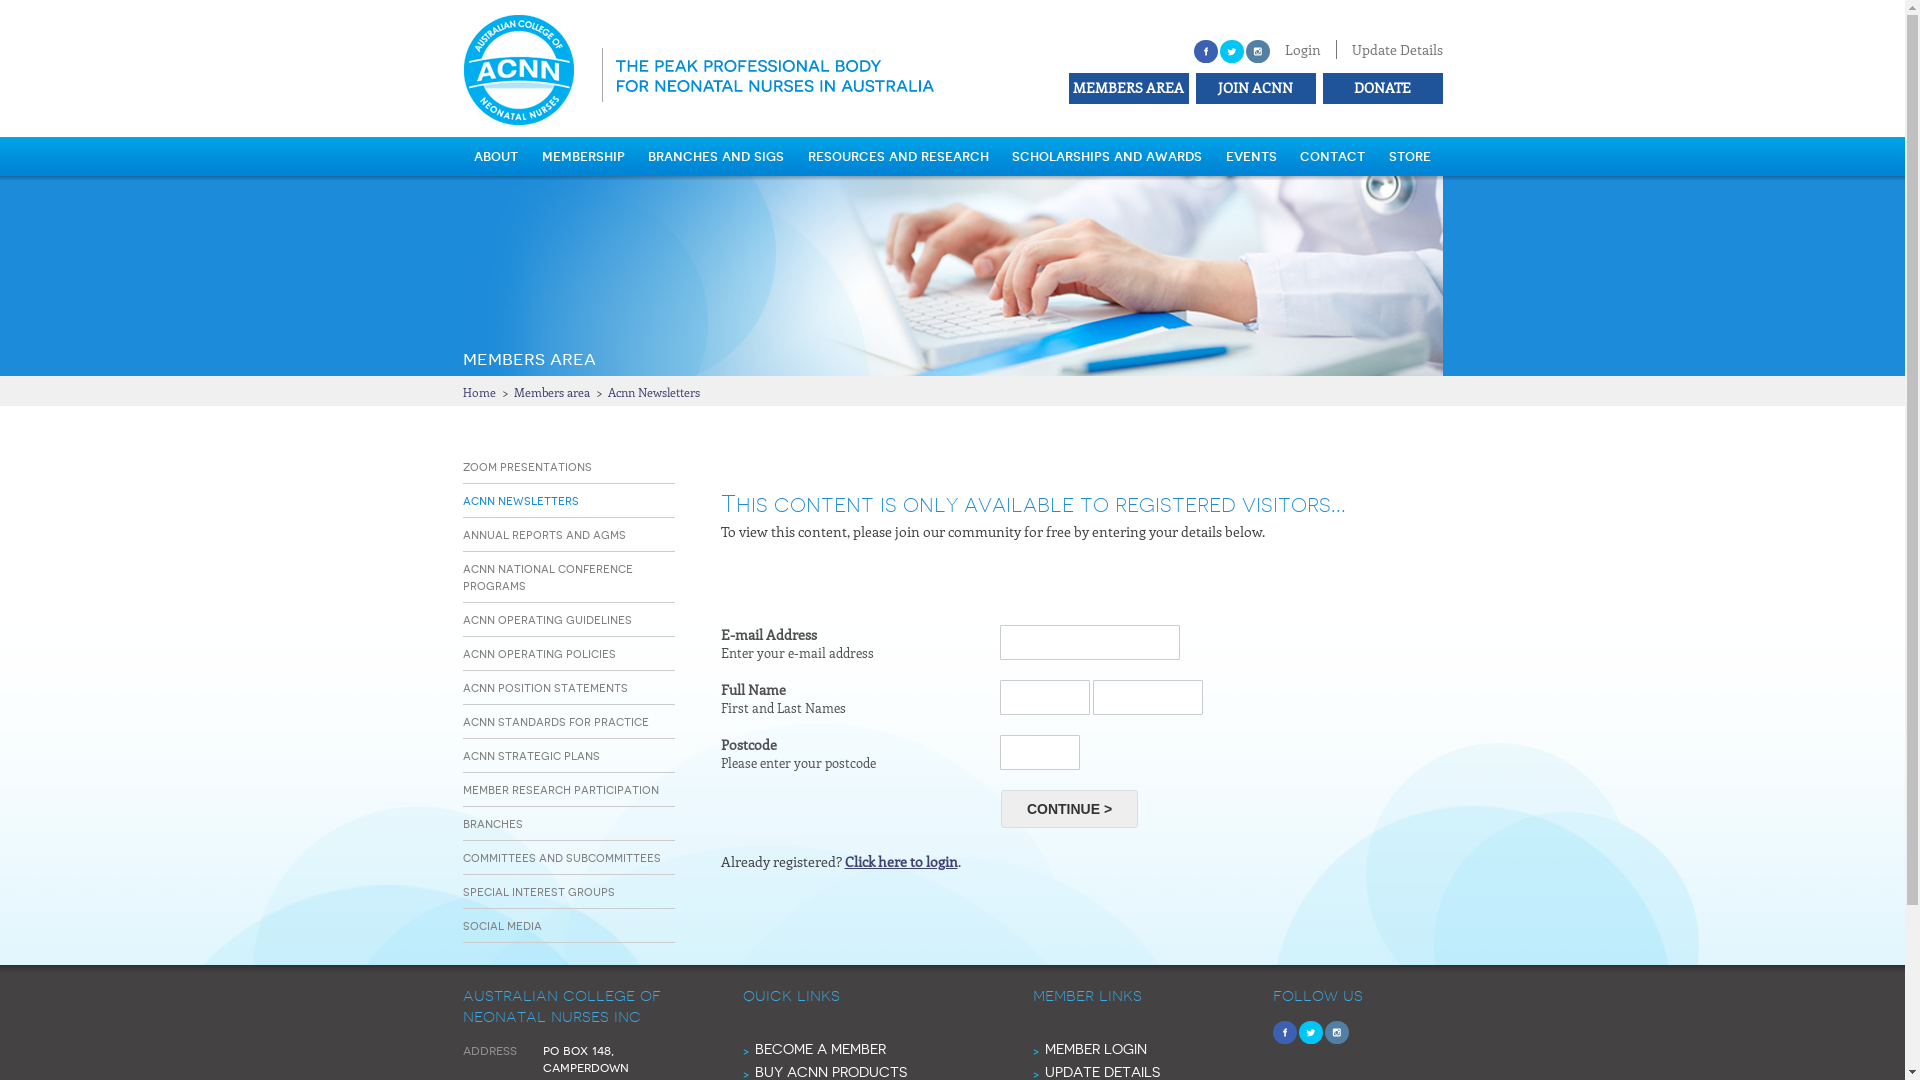  What do you see at coordinates (1258, 52) in the screenshot?
I see `Instagram` at bounding box center [1258, 52].